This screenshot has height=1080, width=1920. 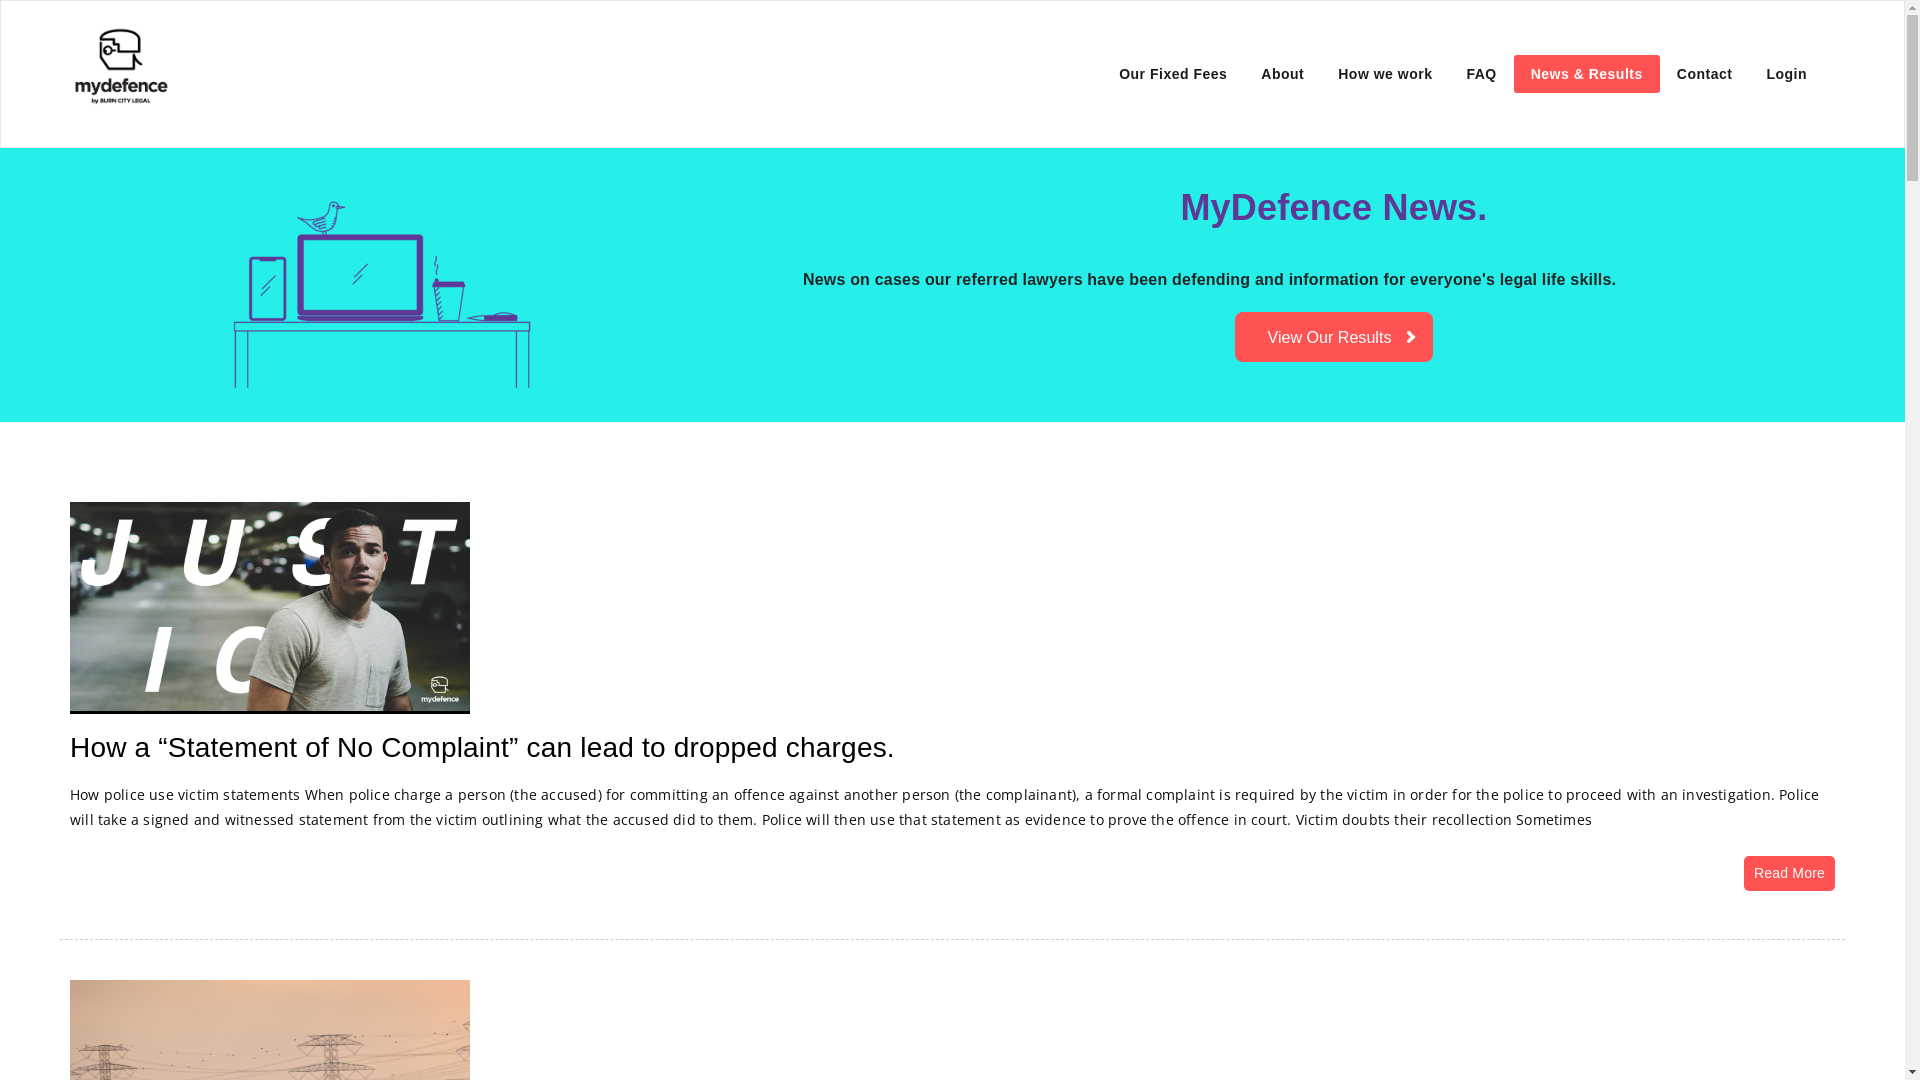 I want to click on FAQ, so click(x=1481, y=74).